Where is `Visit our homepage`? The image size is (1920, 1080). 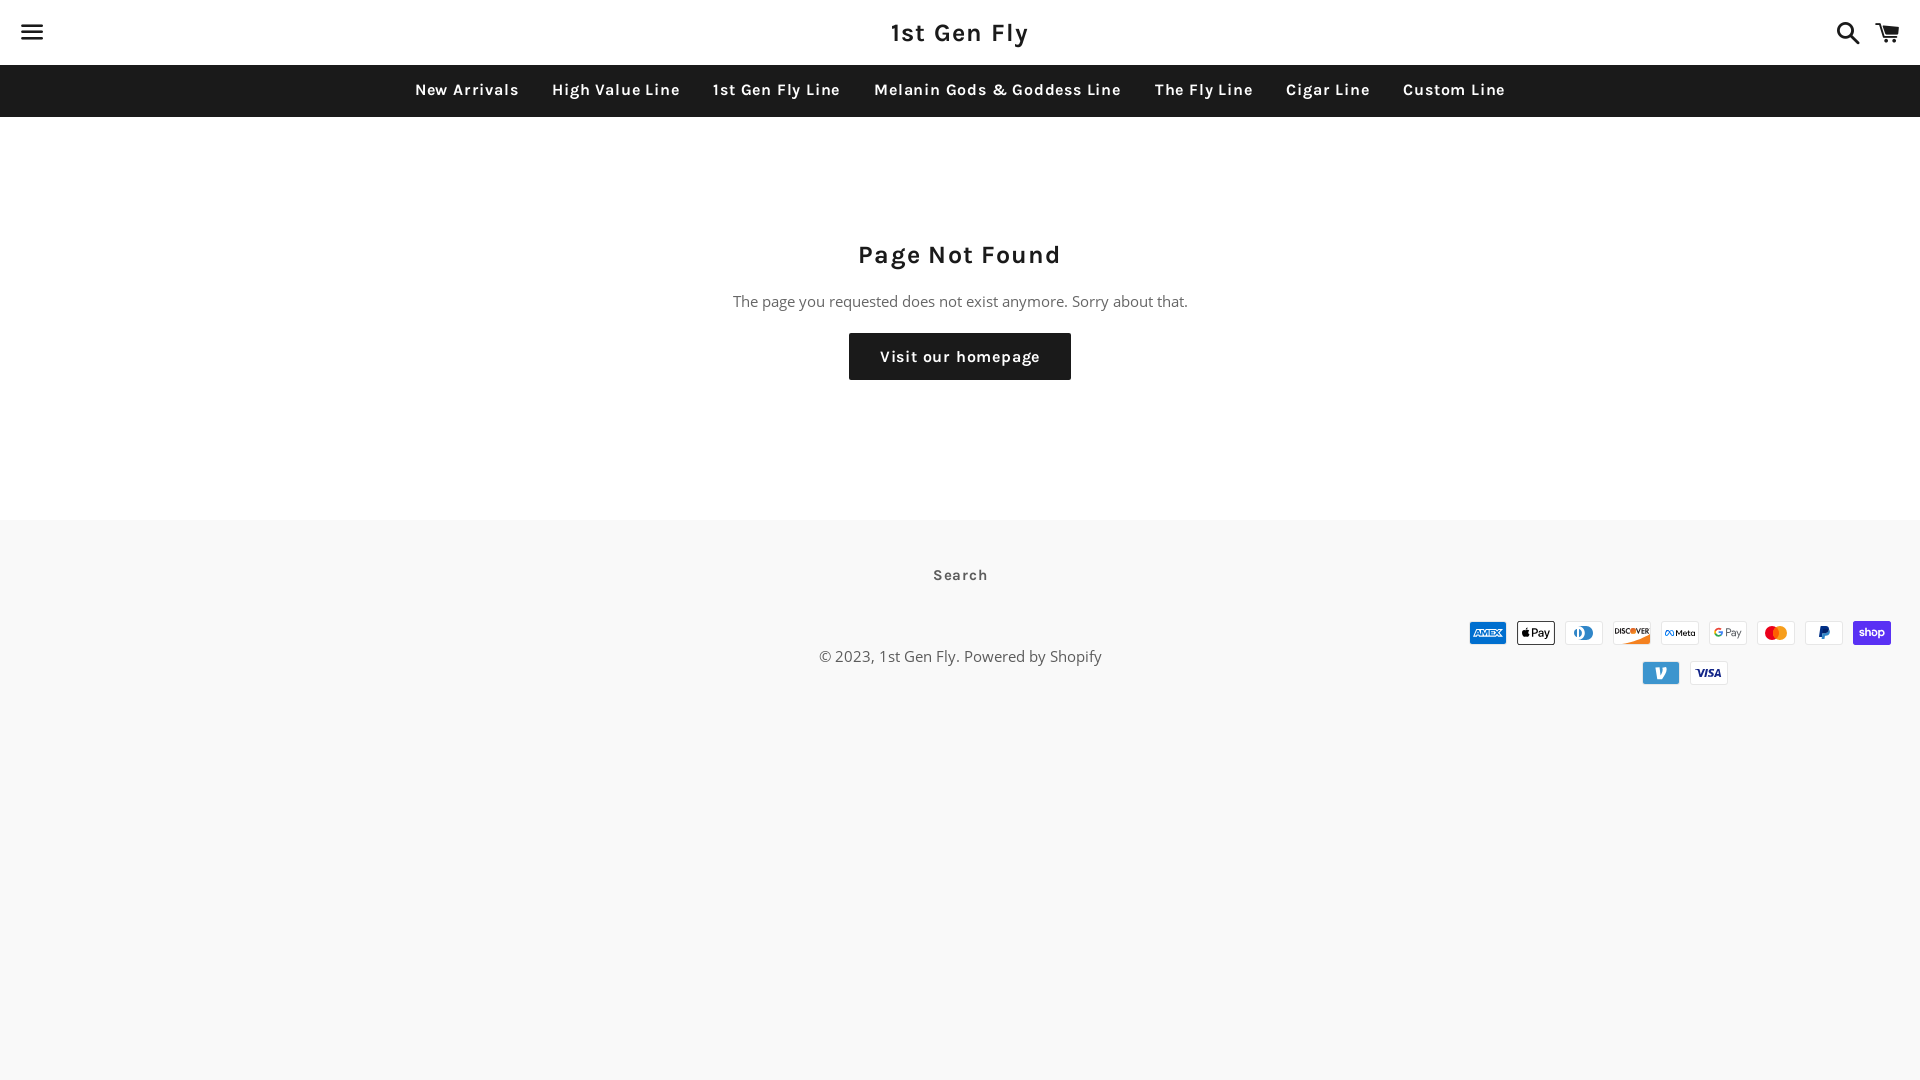
Visit our homepage is located at coordinates (960, 357).